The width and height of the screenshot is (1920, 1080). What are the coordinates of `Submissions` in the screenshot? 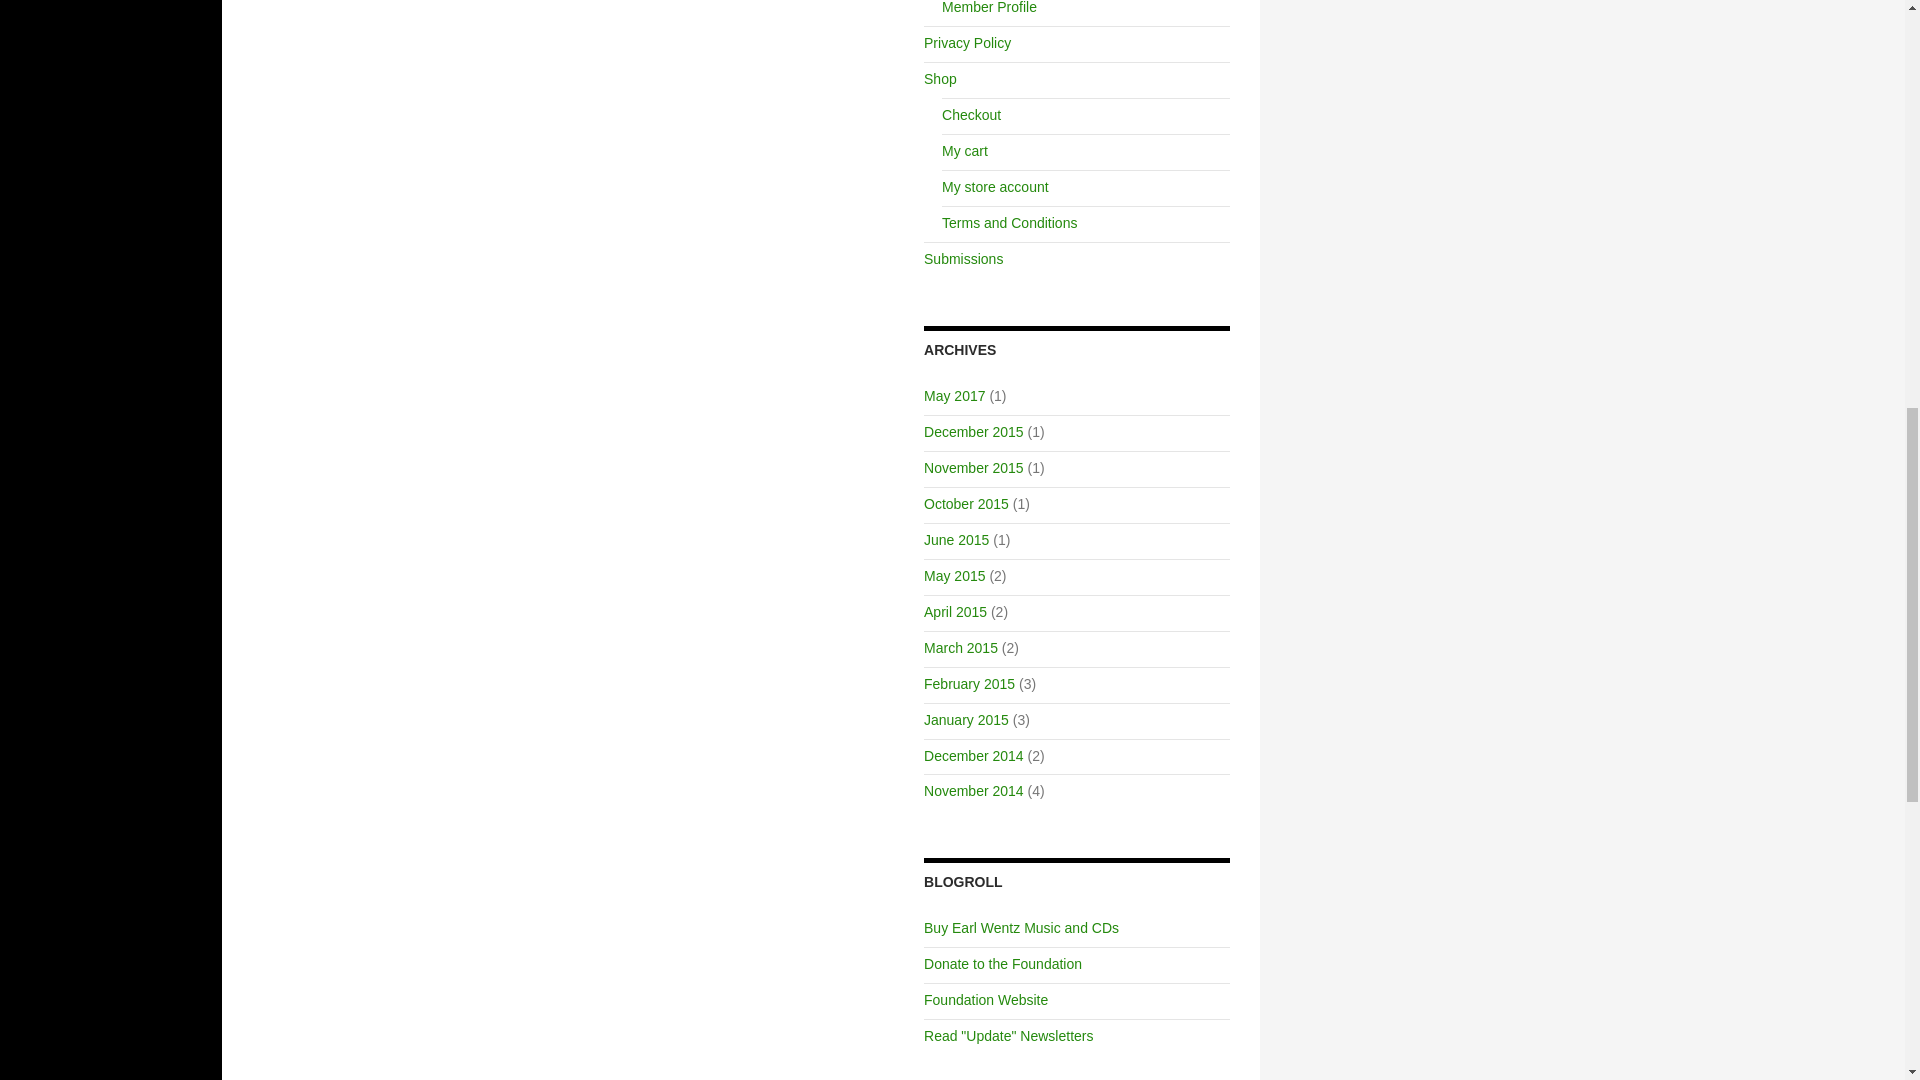 It's located at (962, 258).